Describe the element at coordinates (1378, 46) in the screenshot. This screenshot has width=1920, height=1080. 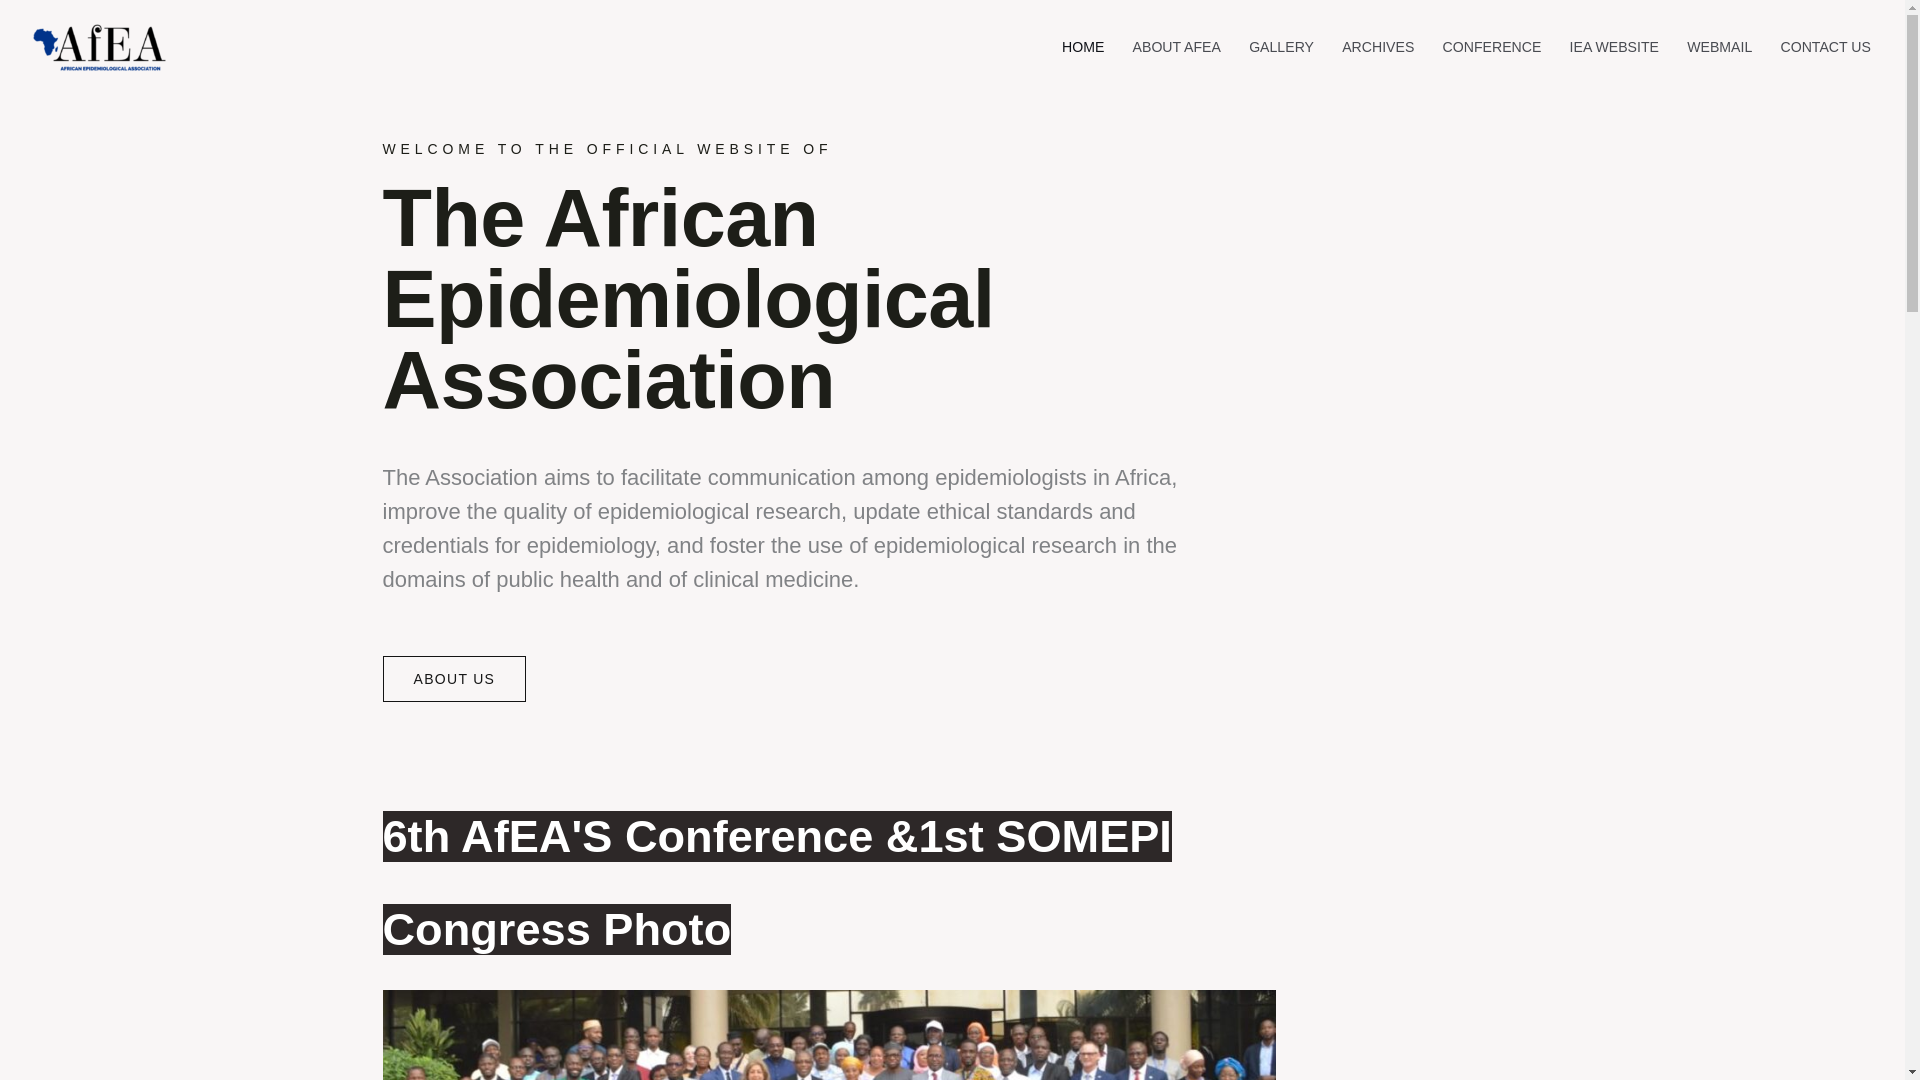
I see `ARCHIVES` at that location.